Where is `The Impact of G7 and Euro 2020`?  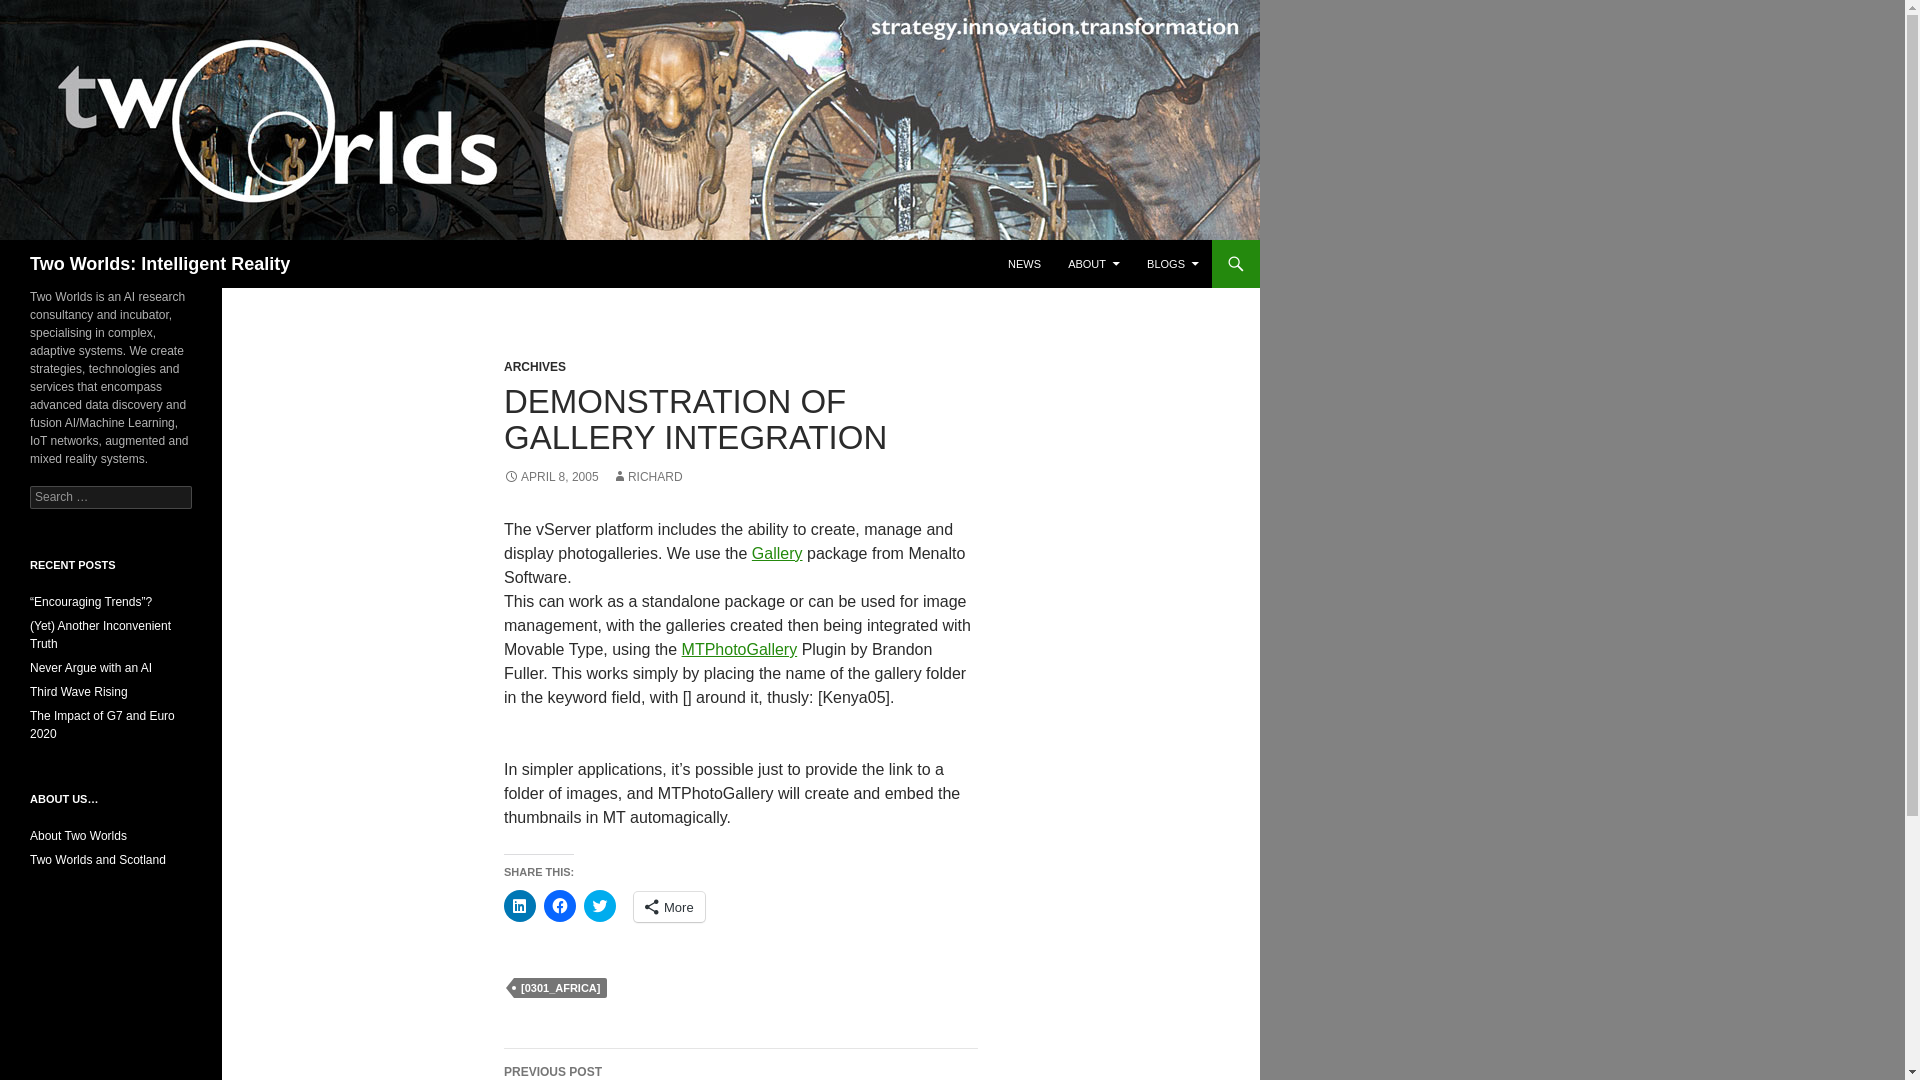 The Impact of G7 and Euro 2020 is located at coordinates (102, 724).